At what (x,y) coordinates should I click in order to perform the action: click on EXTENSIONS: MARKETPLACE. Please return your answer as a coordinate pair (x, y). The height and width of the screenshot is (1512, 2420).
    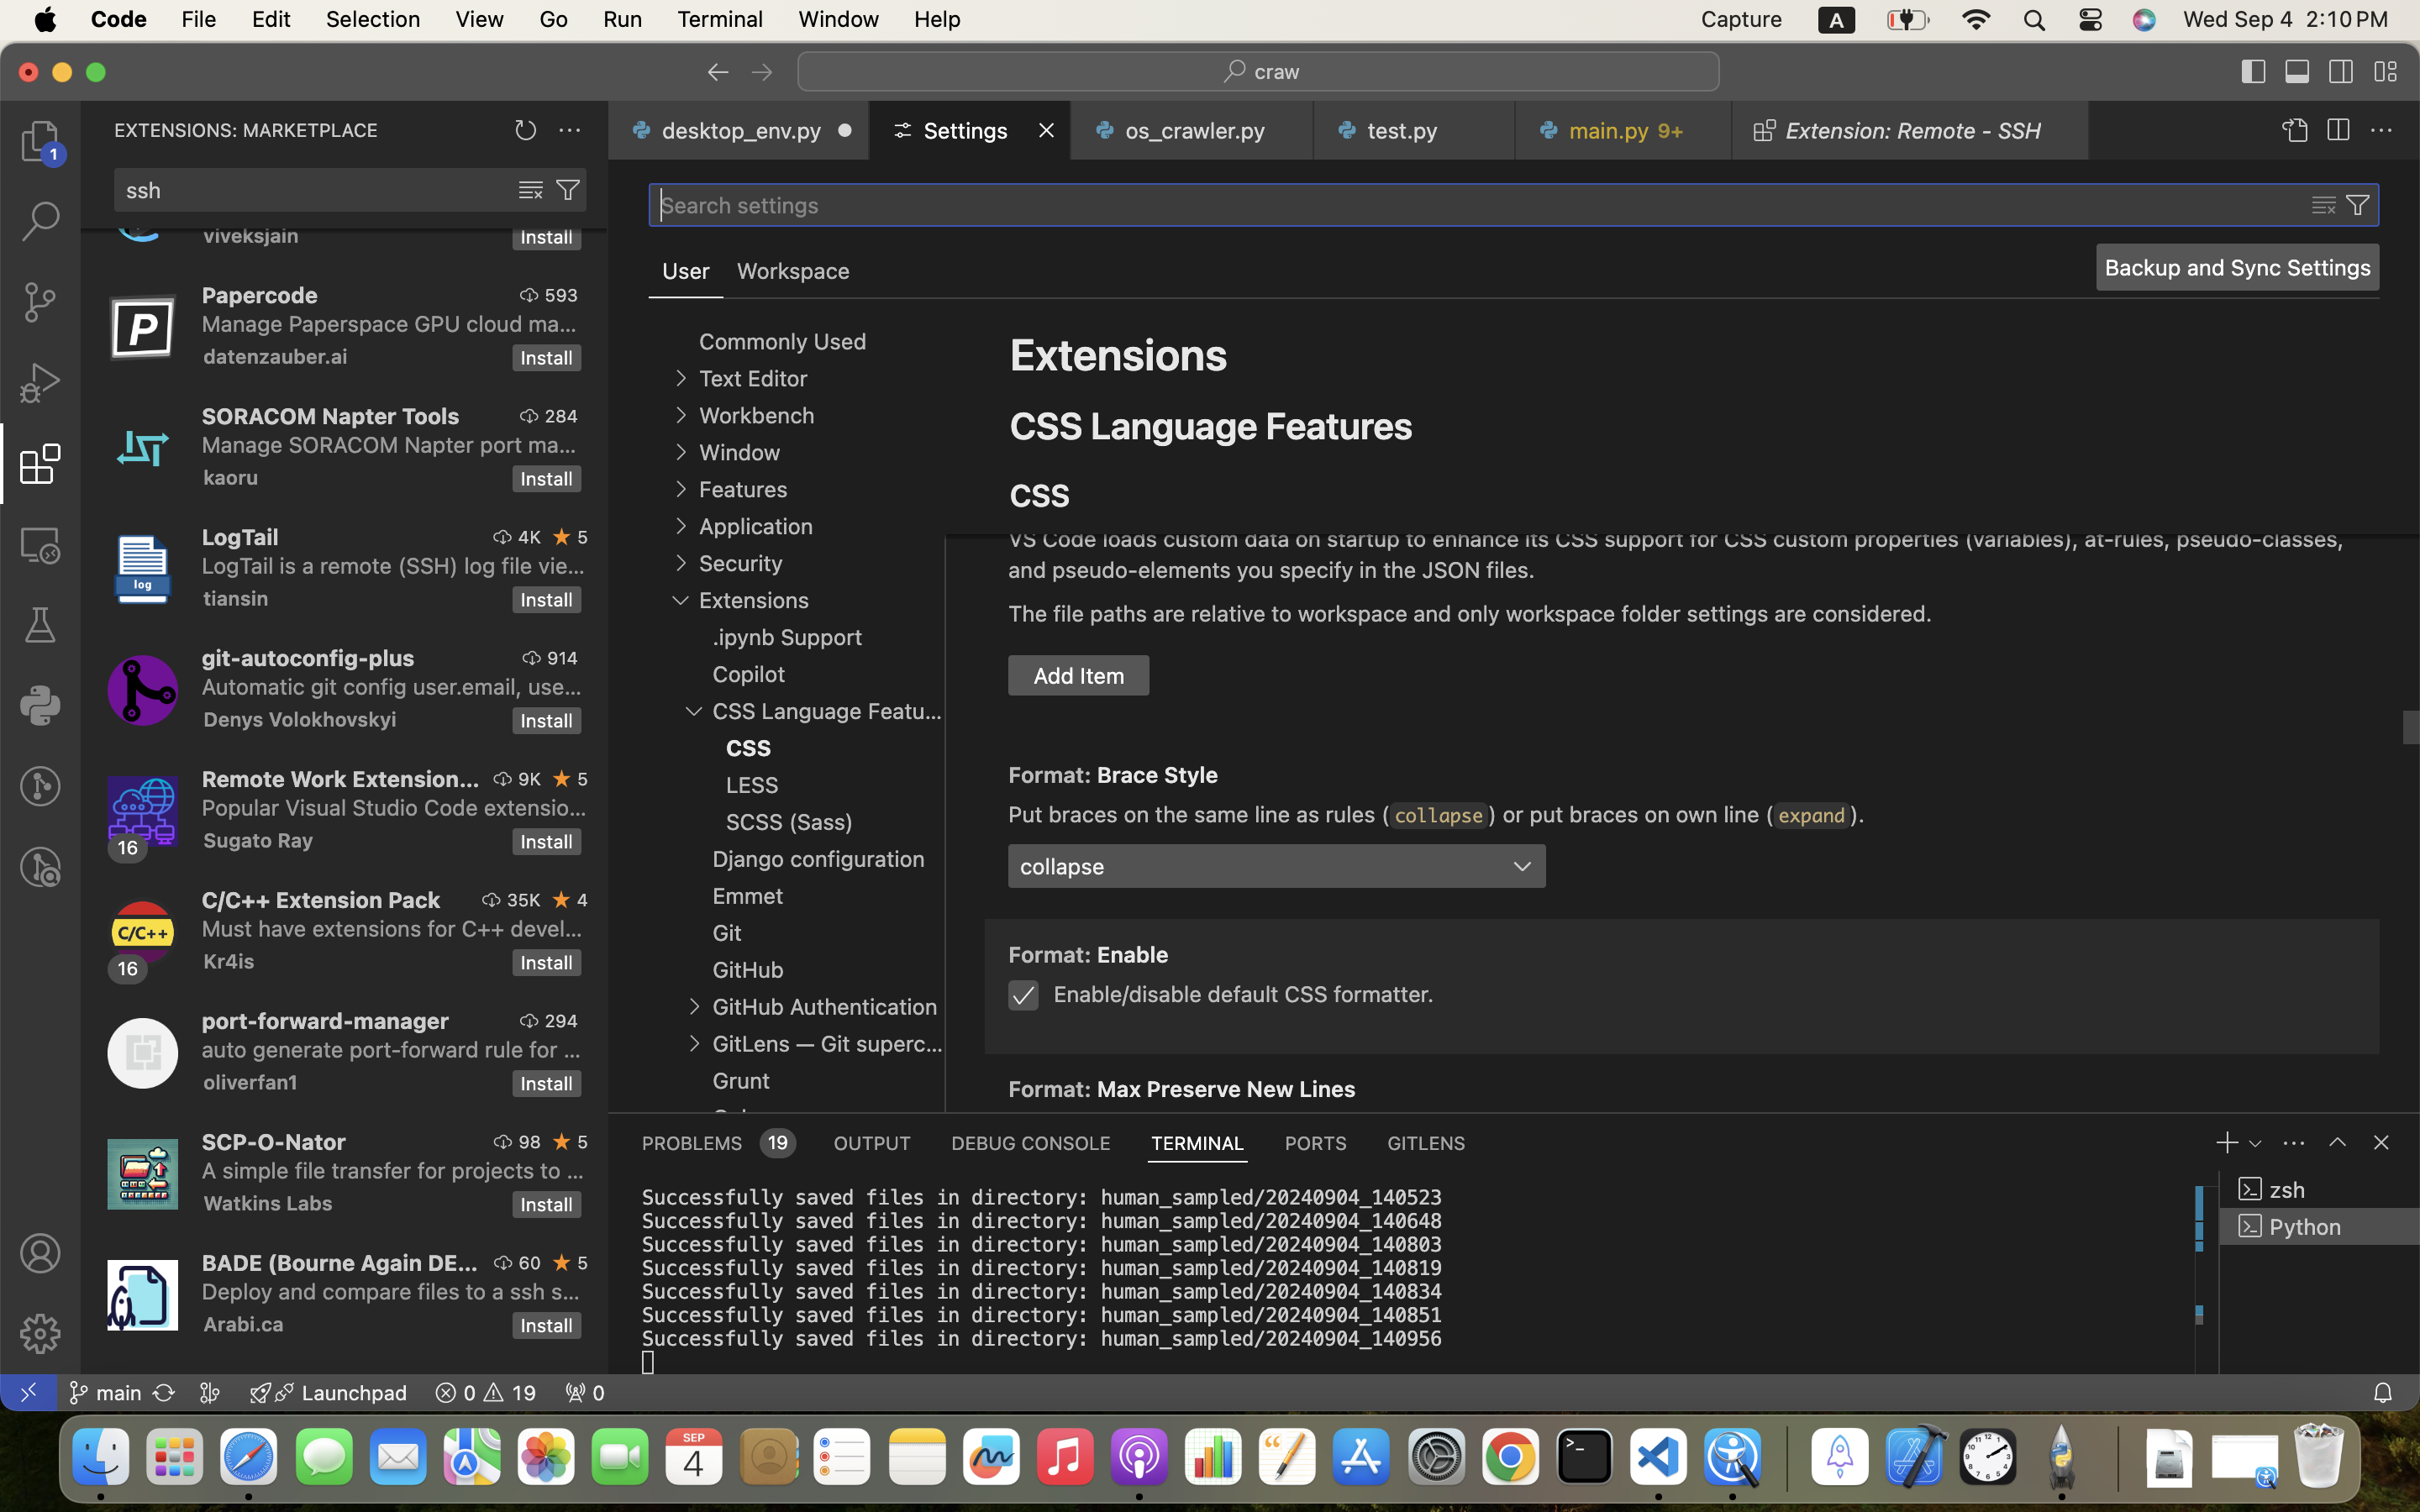
    Looking at the image, I should click on (246, 130).